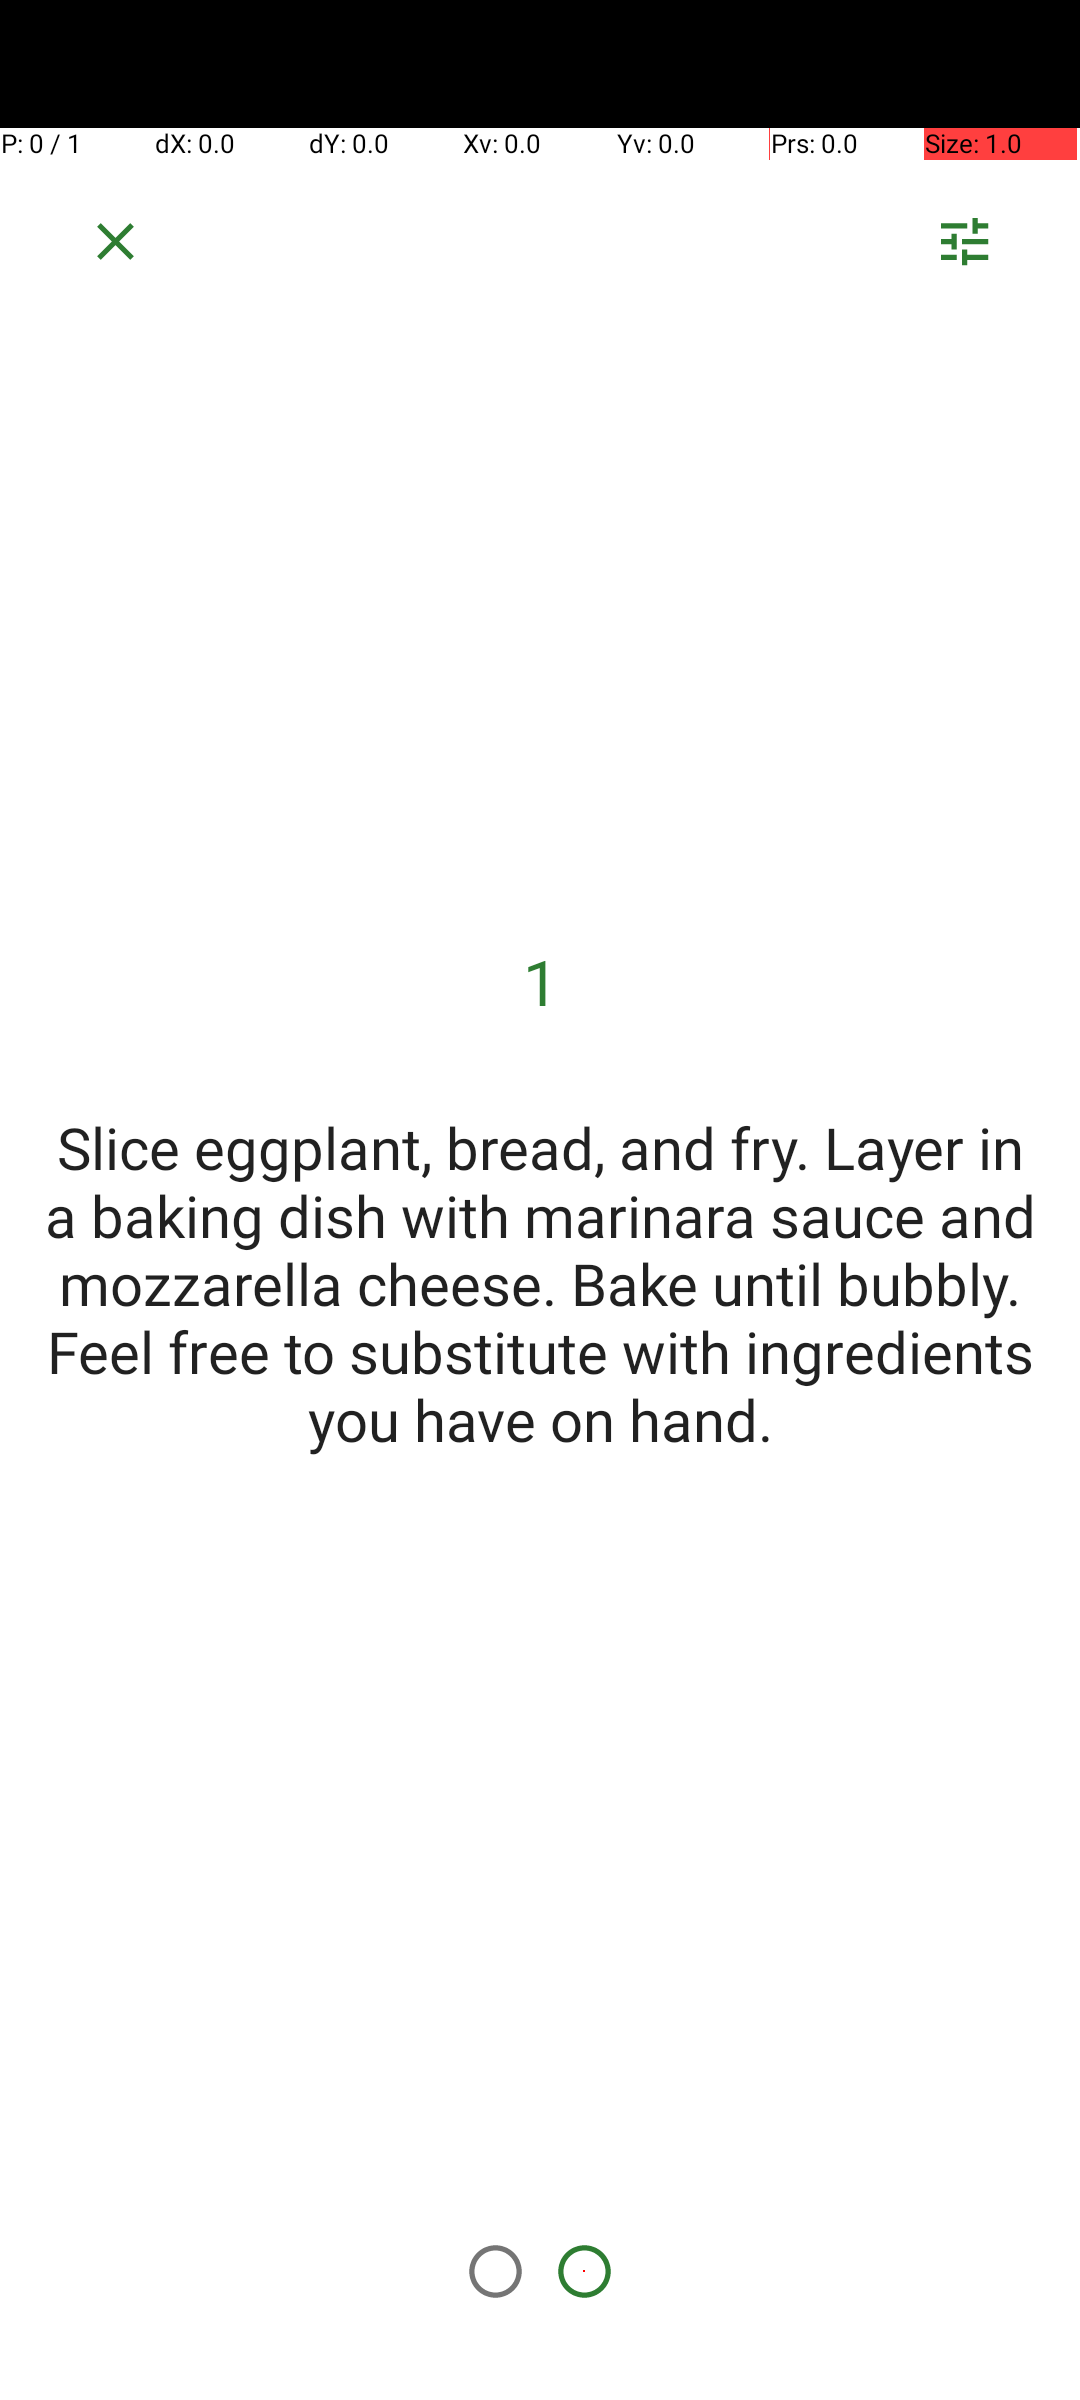  What do you see at coordinates (540, 1283) in the screenshot?
I see `Slice eggplant, bread, and fry. Layer in a baking dish with marinara sauce and mozzarella cheese. Bake until bubbly. Feel free to substitute with ingredients you have on hand.` at bounding box center [540, 1283].